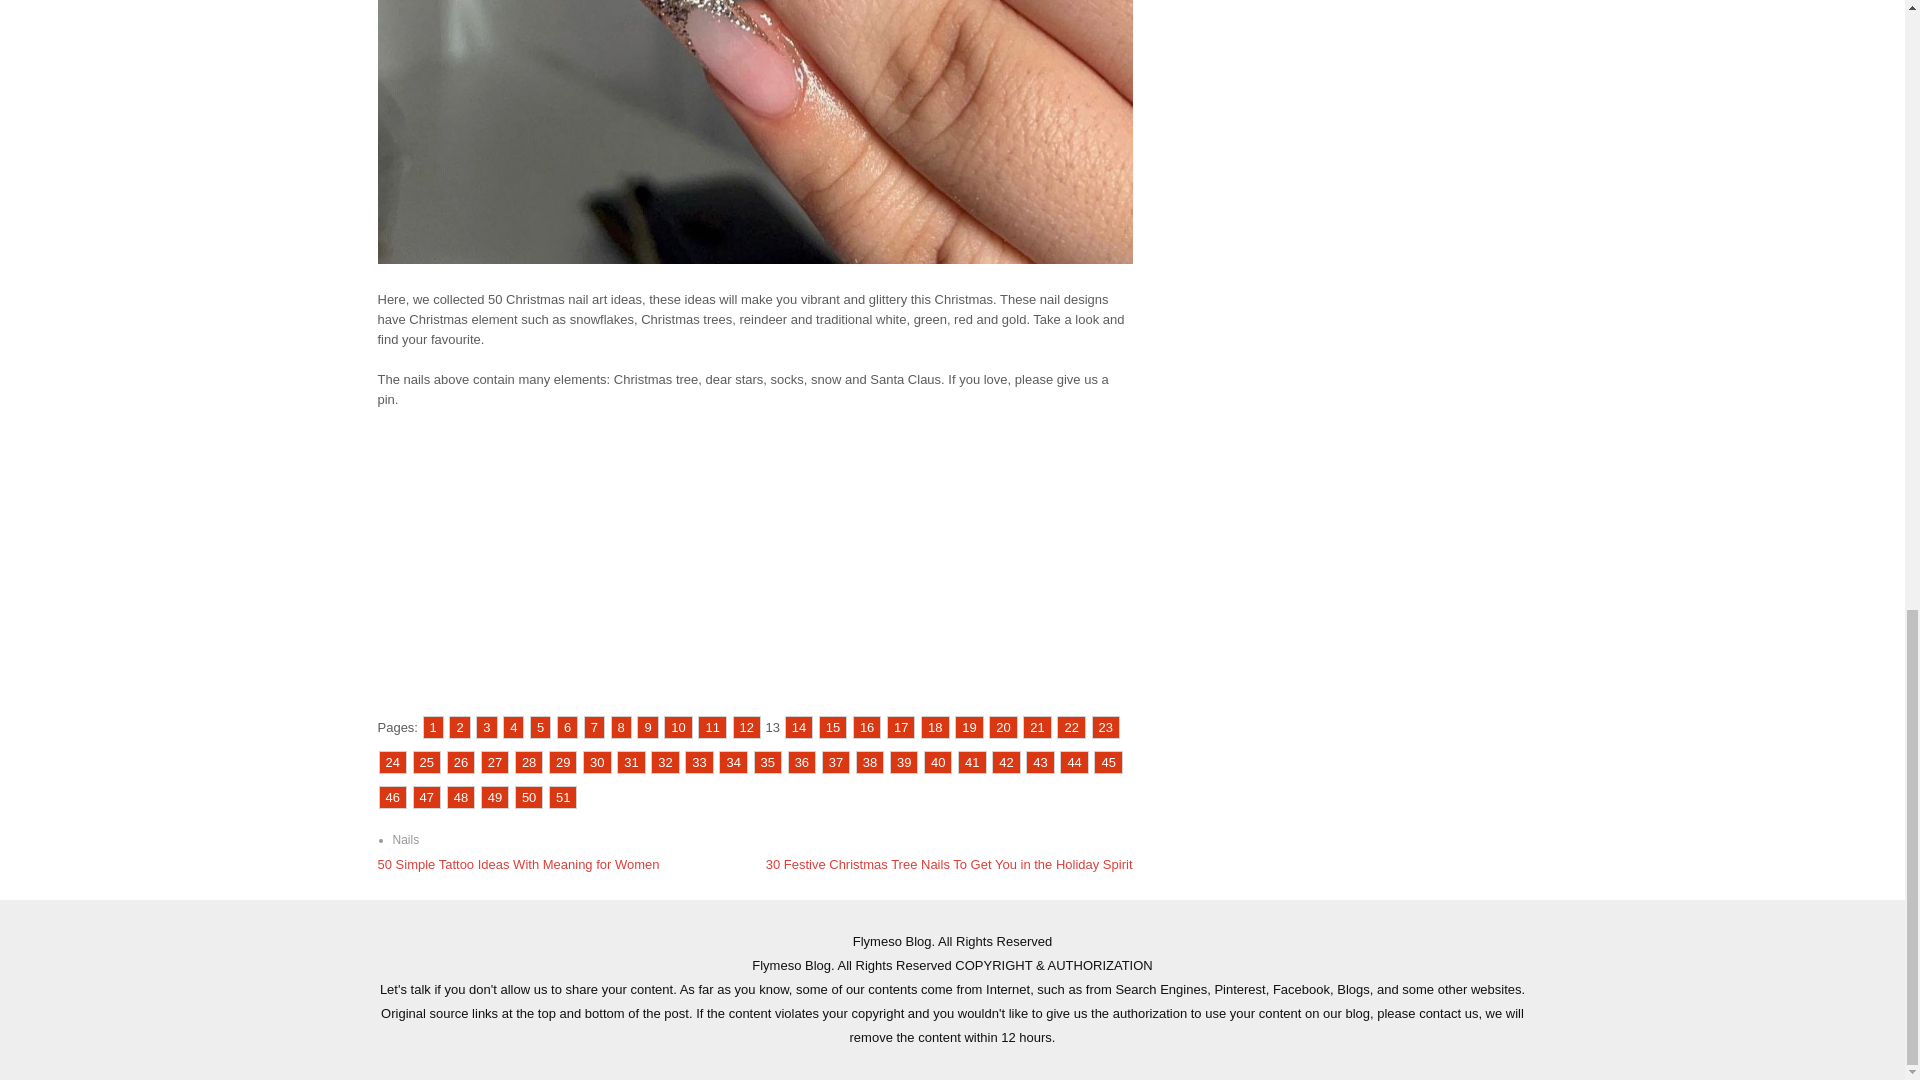  What do you see at coordinates (432, 727) in the screenshot?
I see `1` at bounding box center [432, 727].